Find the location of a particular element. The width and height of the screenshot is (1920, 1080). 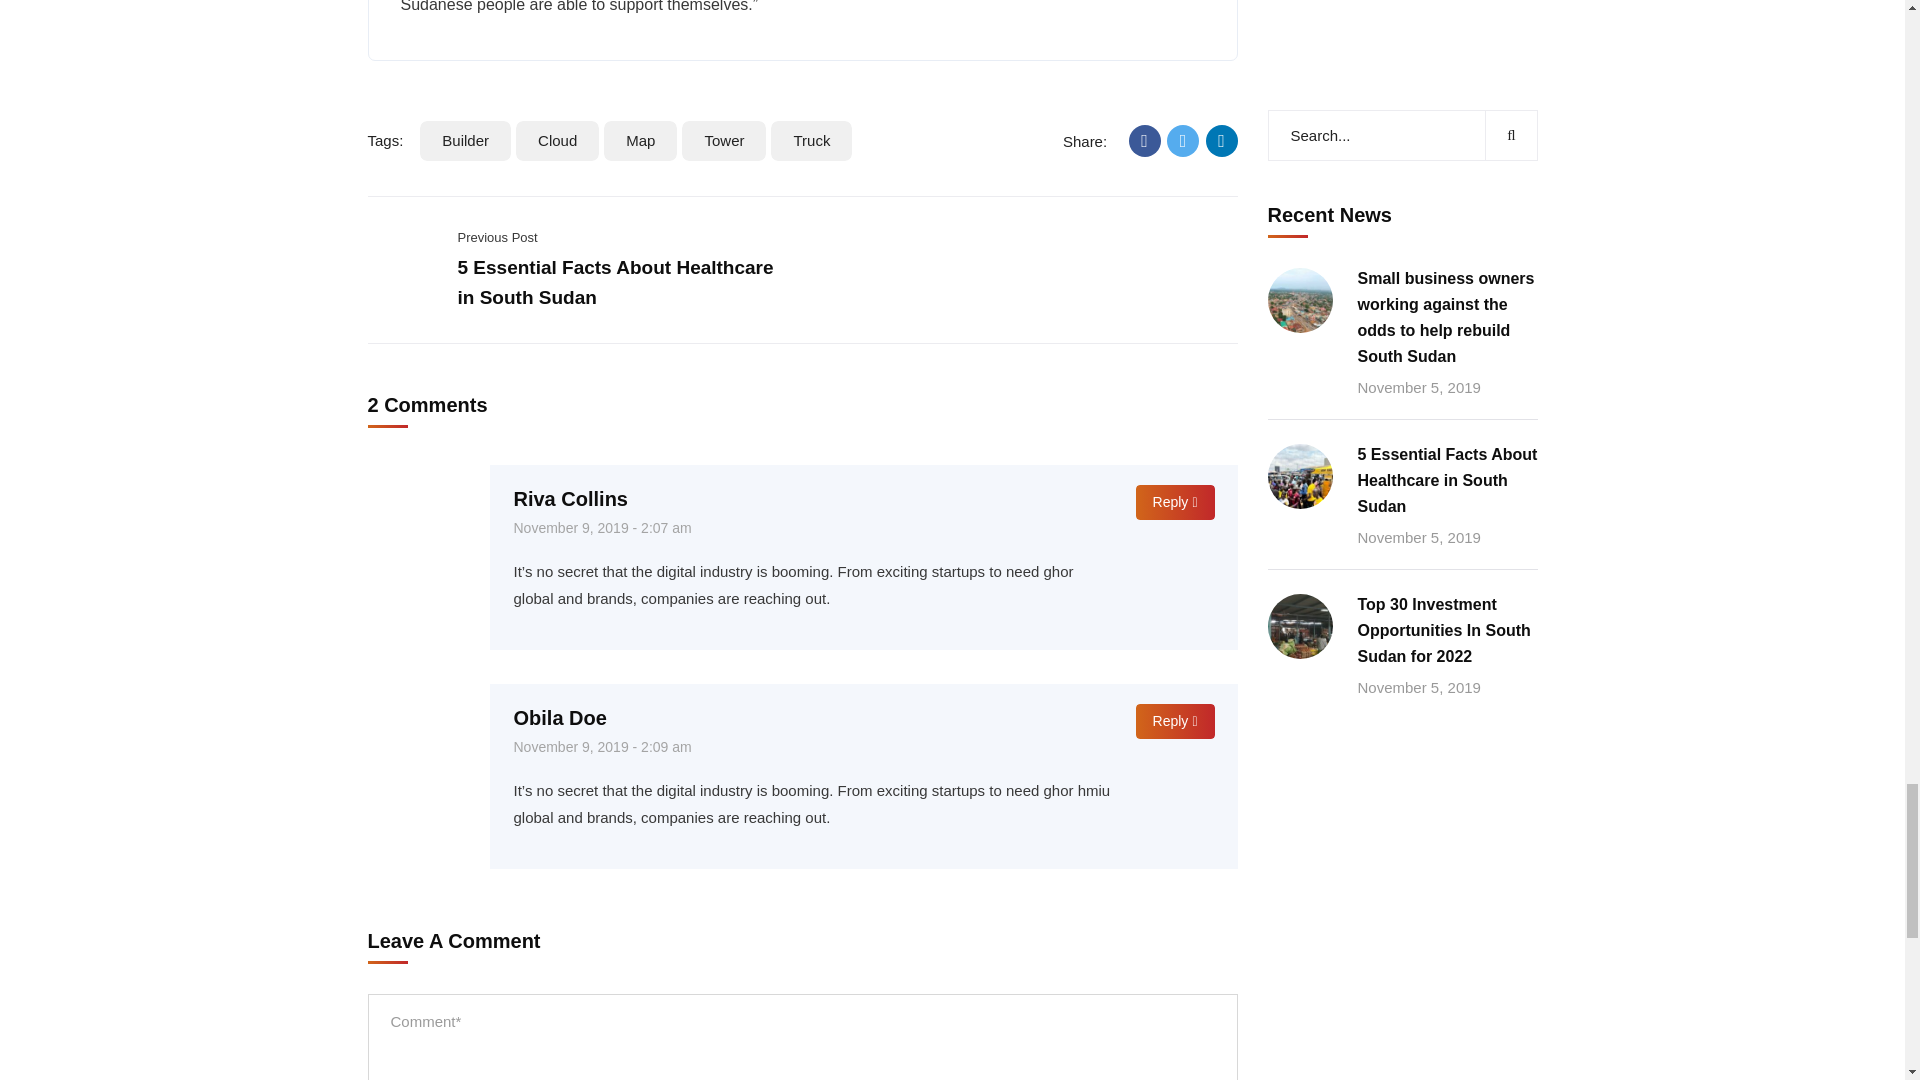

Truck is located at coordinates (812, 140).